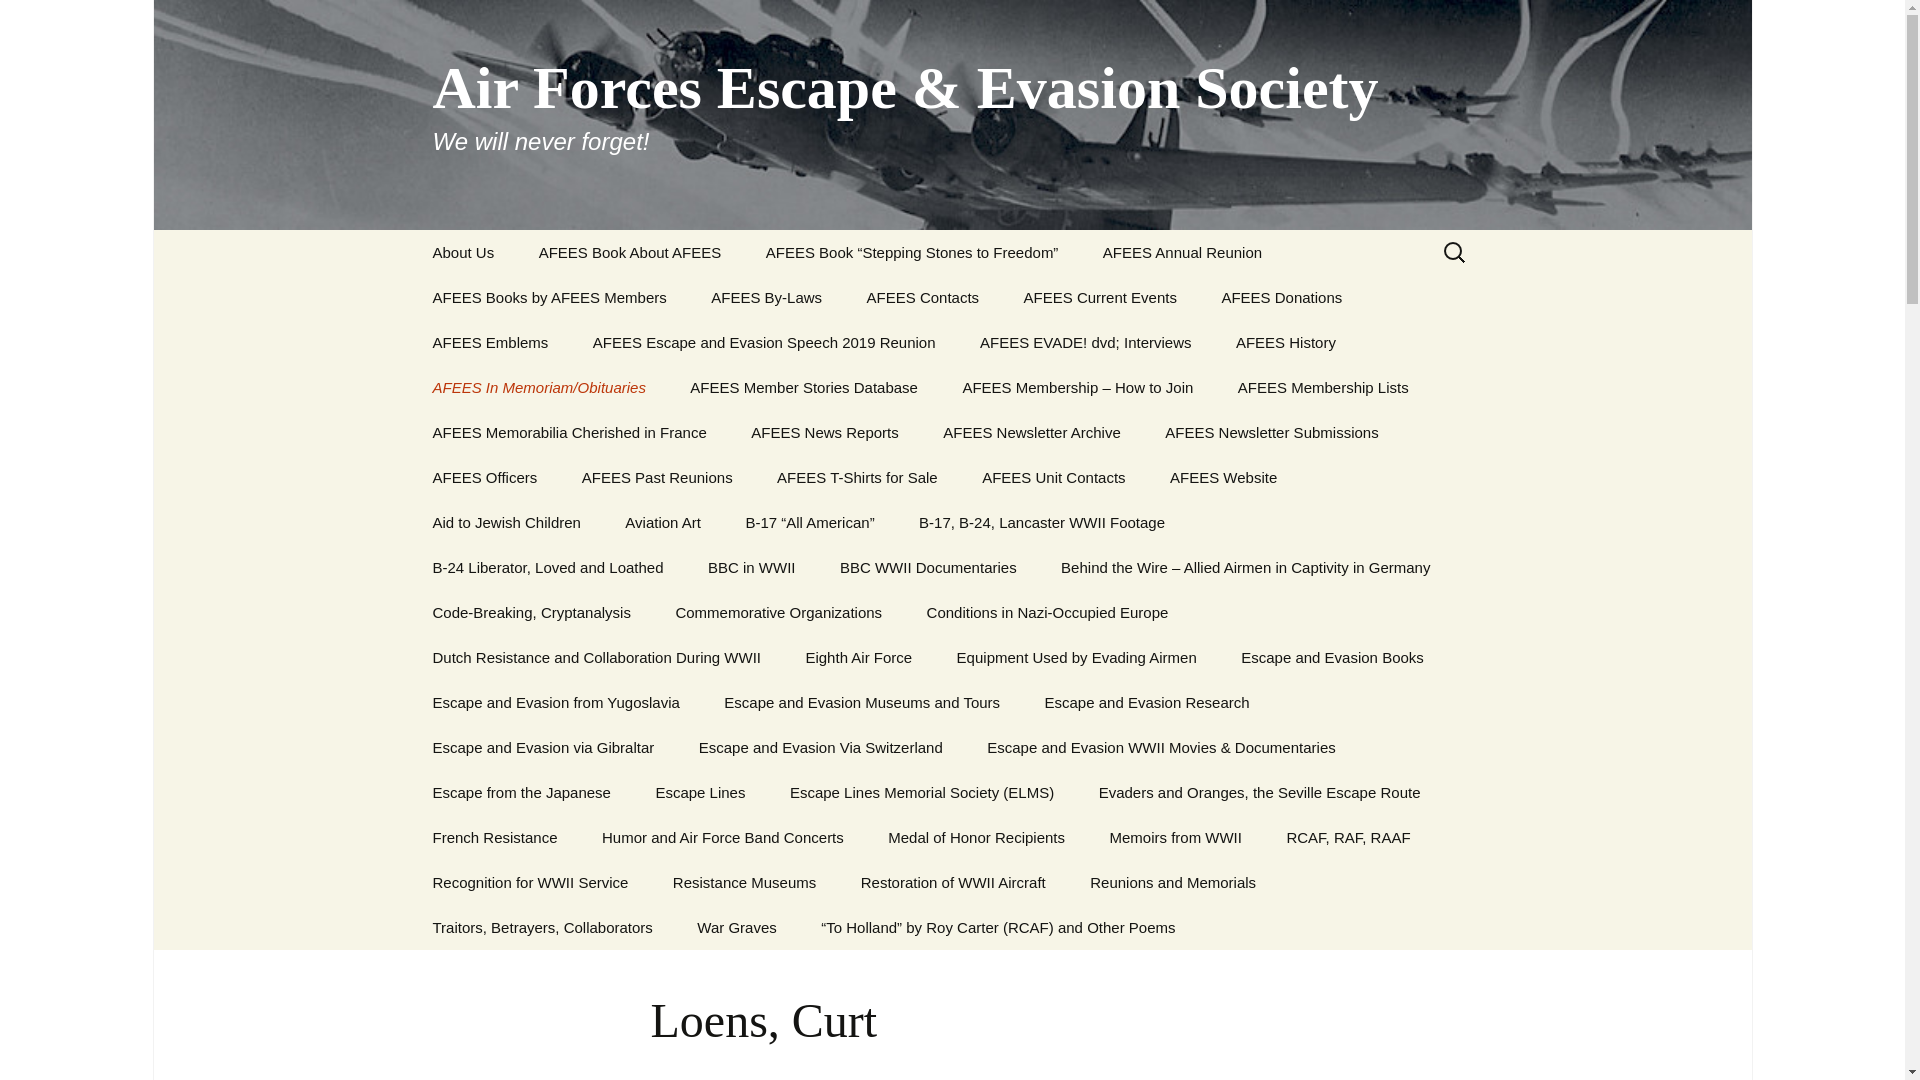  What do you see at coordinates (490, 342) in the screenshot?
I see `AFEES Emblems` at bounding box center [490, 342].